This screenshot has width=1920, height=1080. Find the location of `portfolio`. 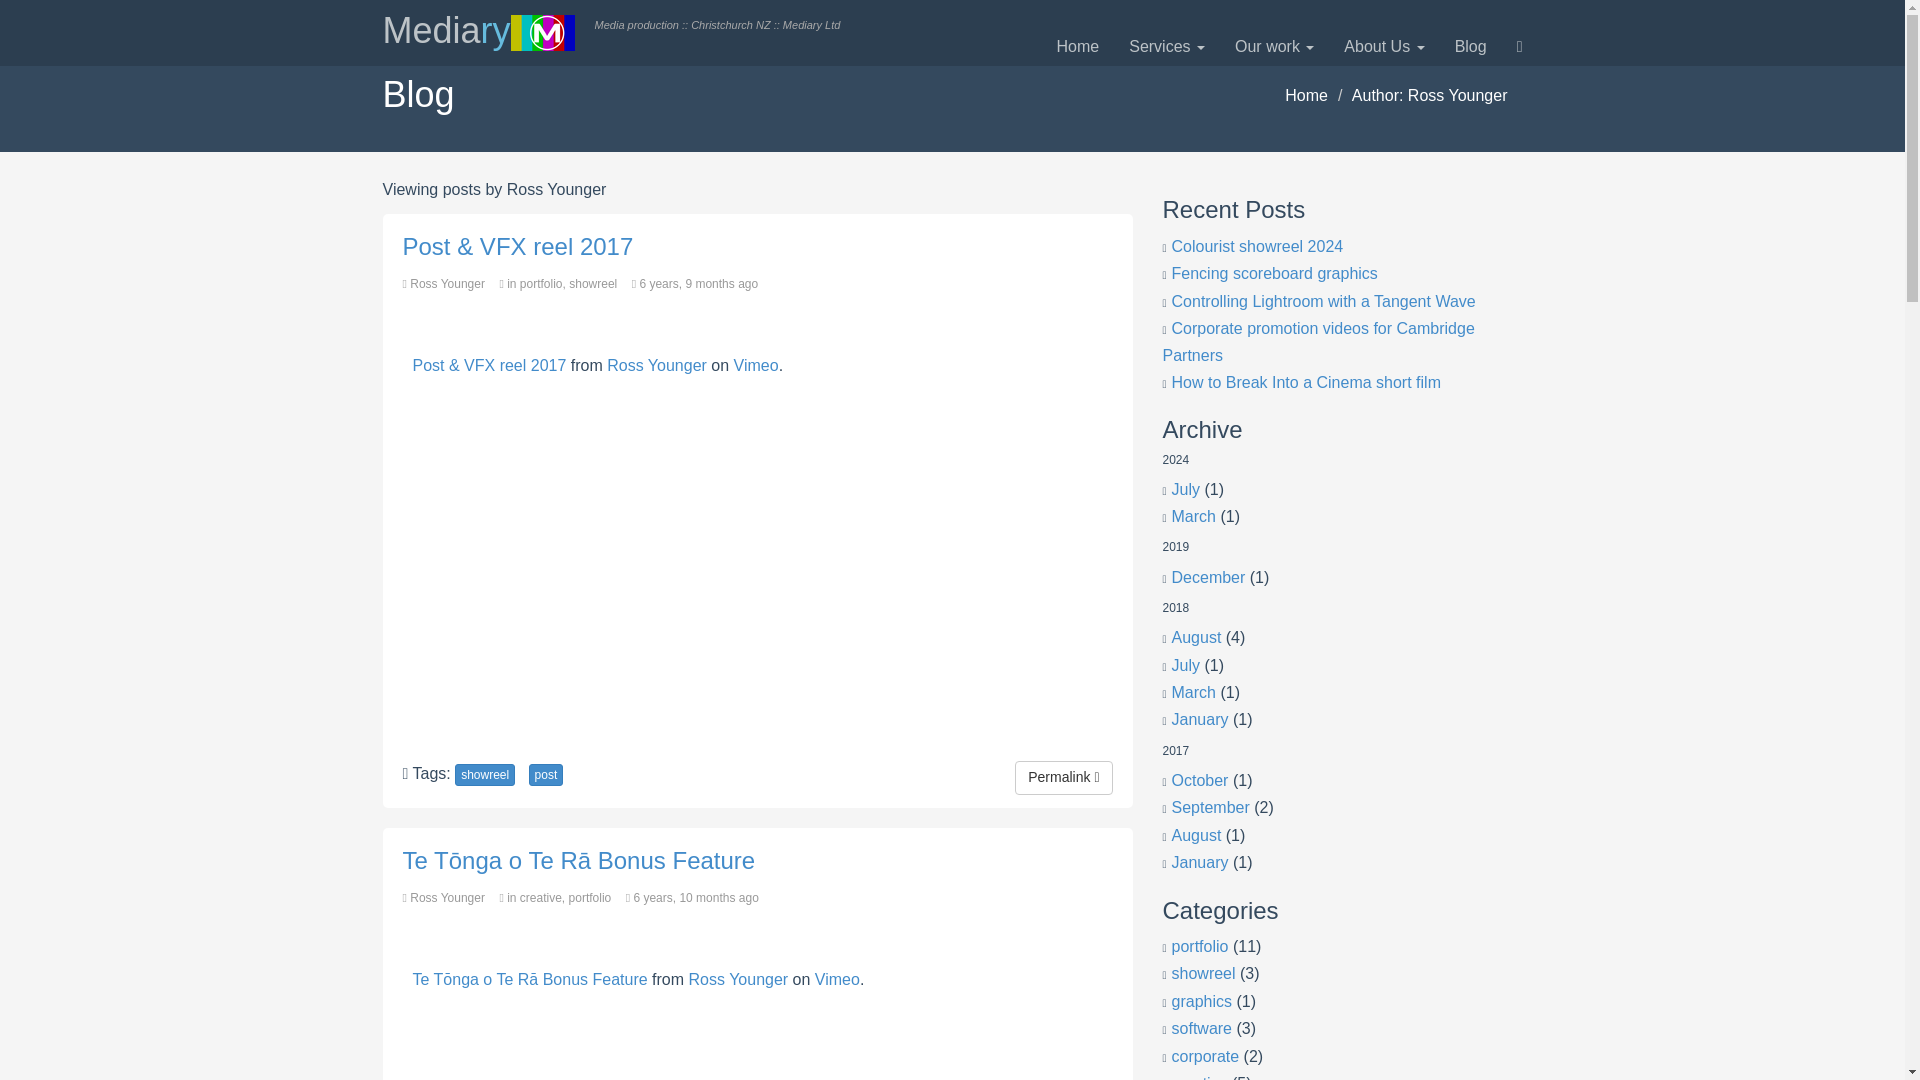

portfolio is located at coordinates (1200, 946).